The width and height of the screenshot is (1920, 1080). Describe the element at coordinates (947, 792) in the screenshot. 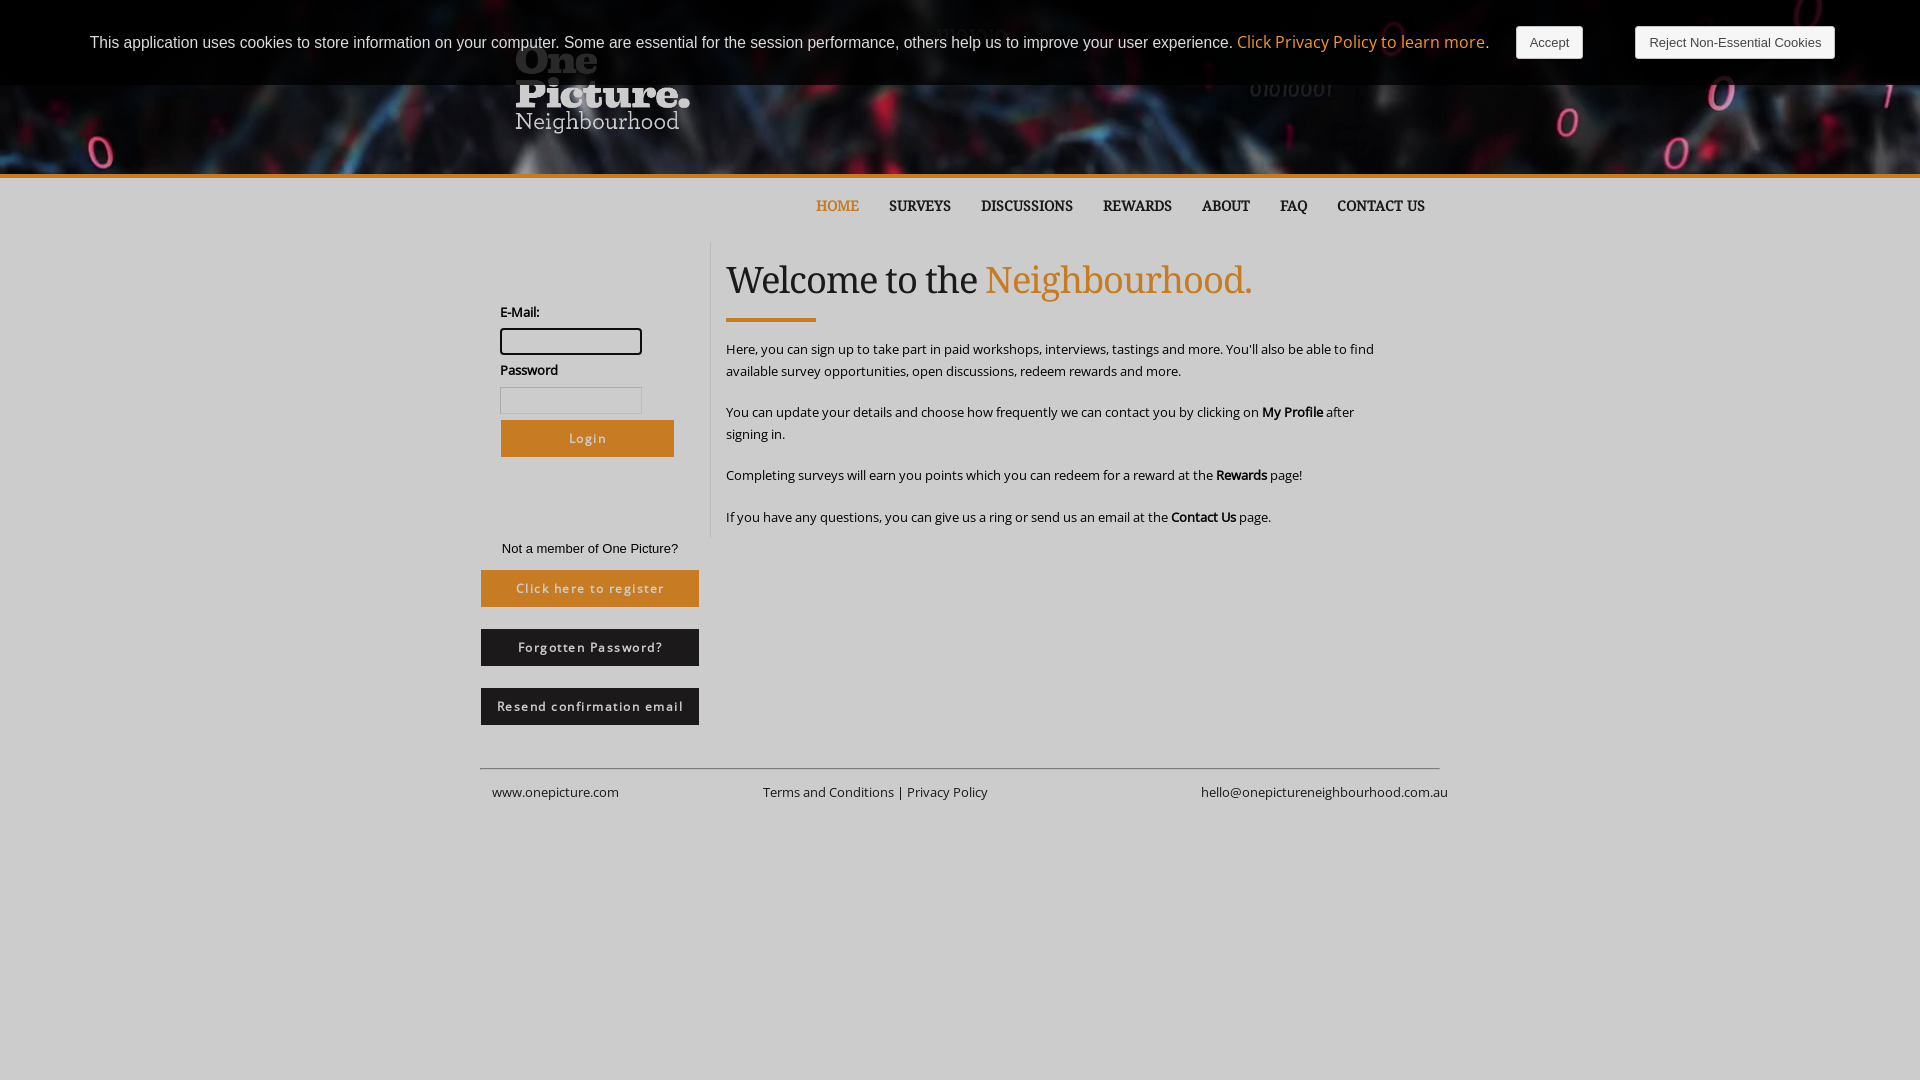

I see `Privacy Policy` at that location.